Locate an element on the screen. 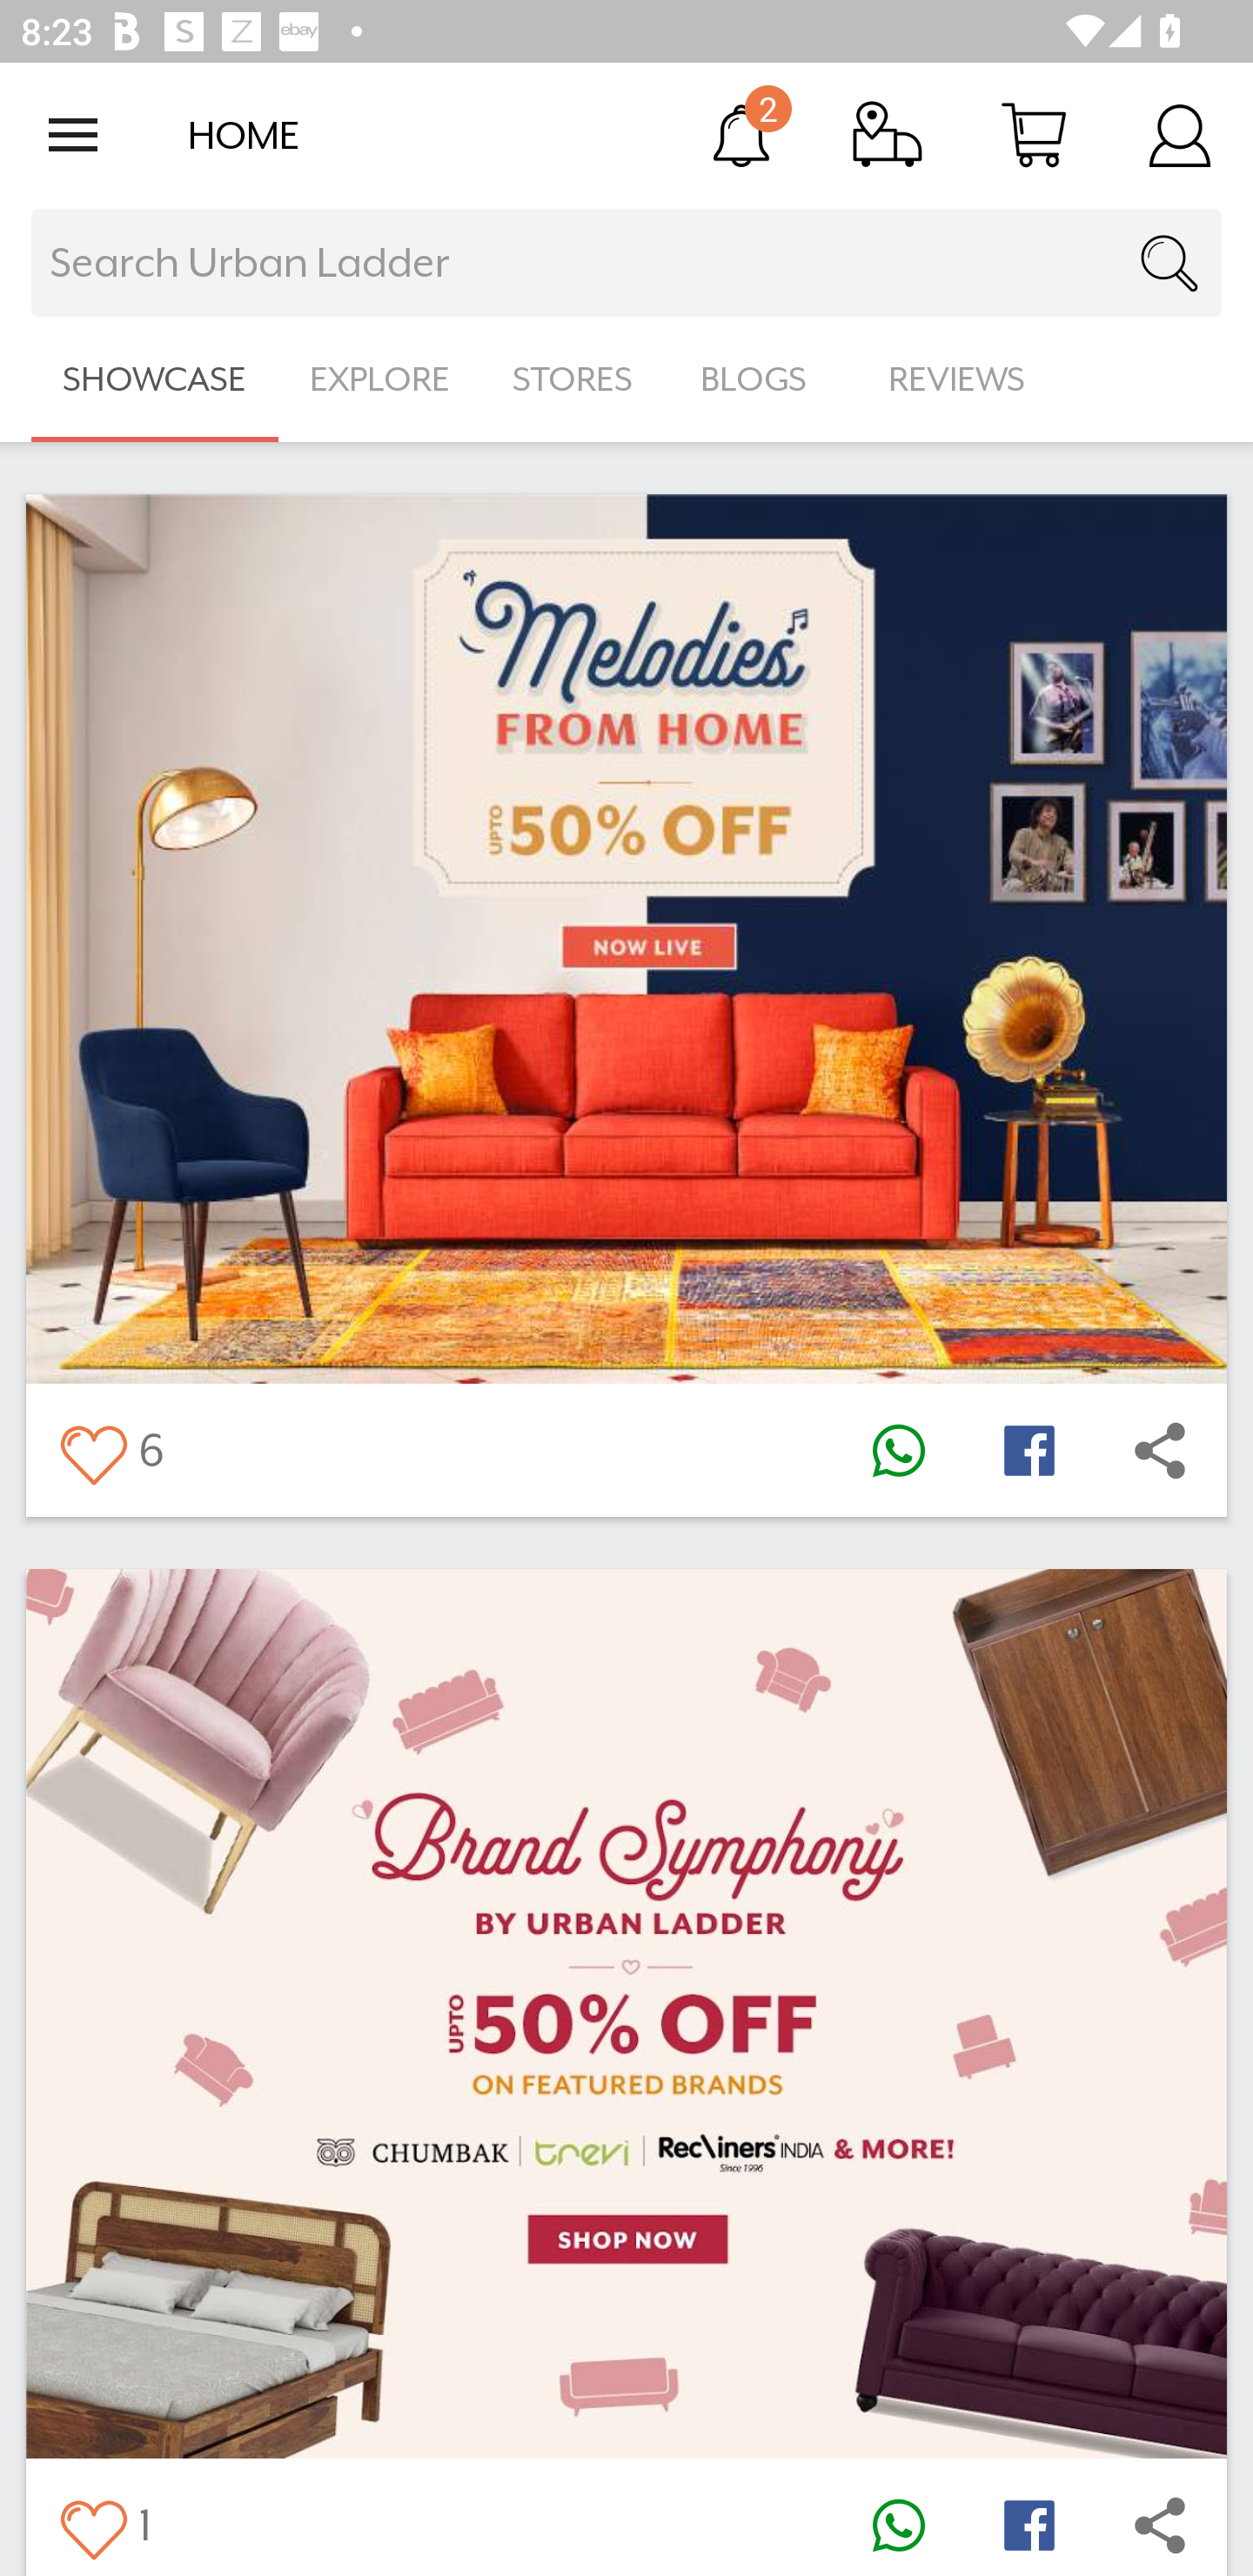  EXPLORE is located at coordinates (379, 379).